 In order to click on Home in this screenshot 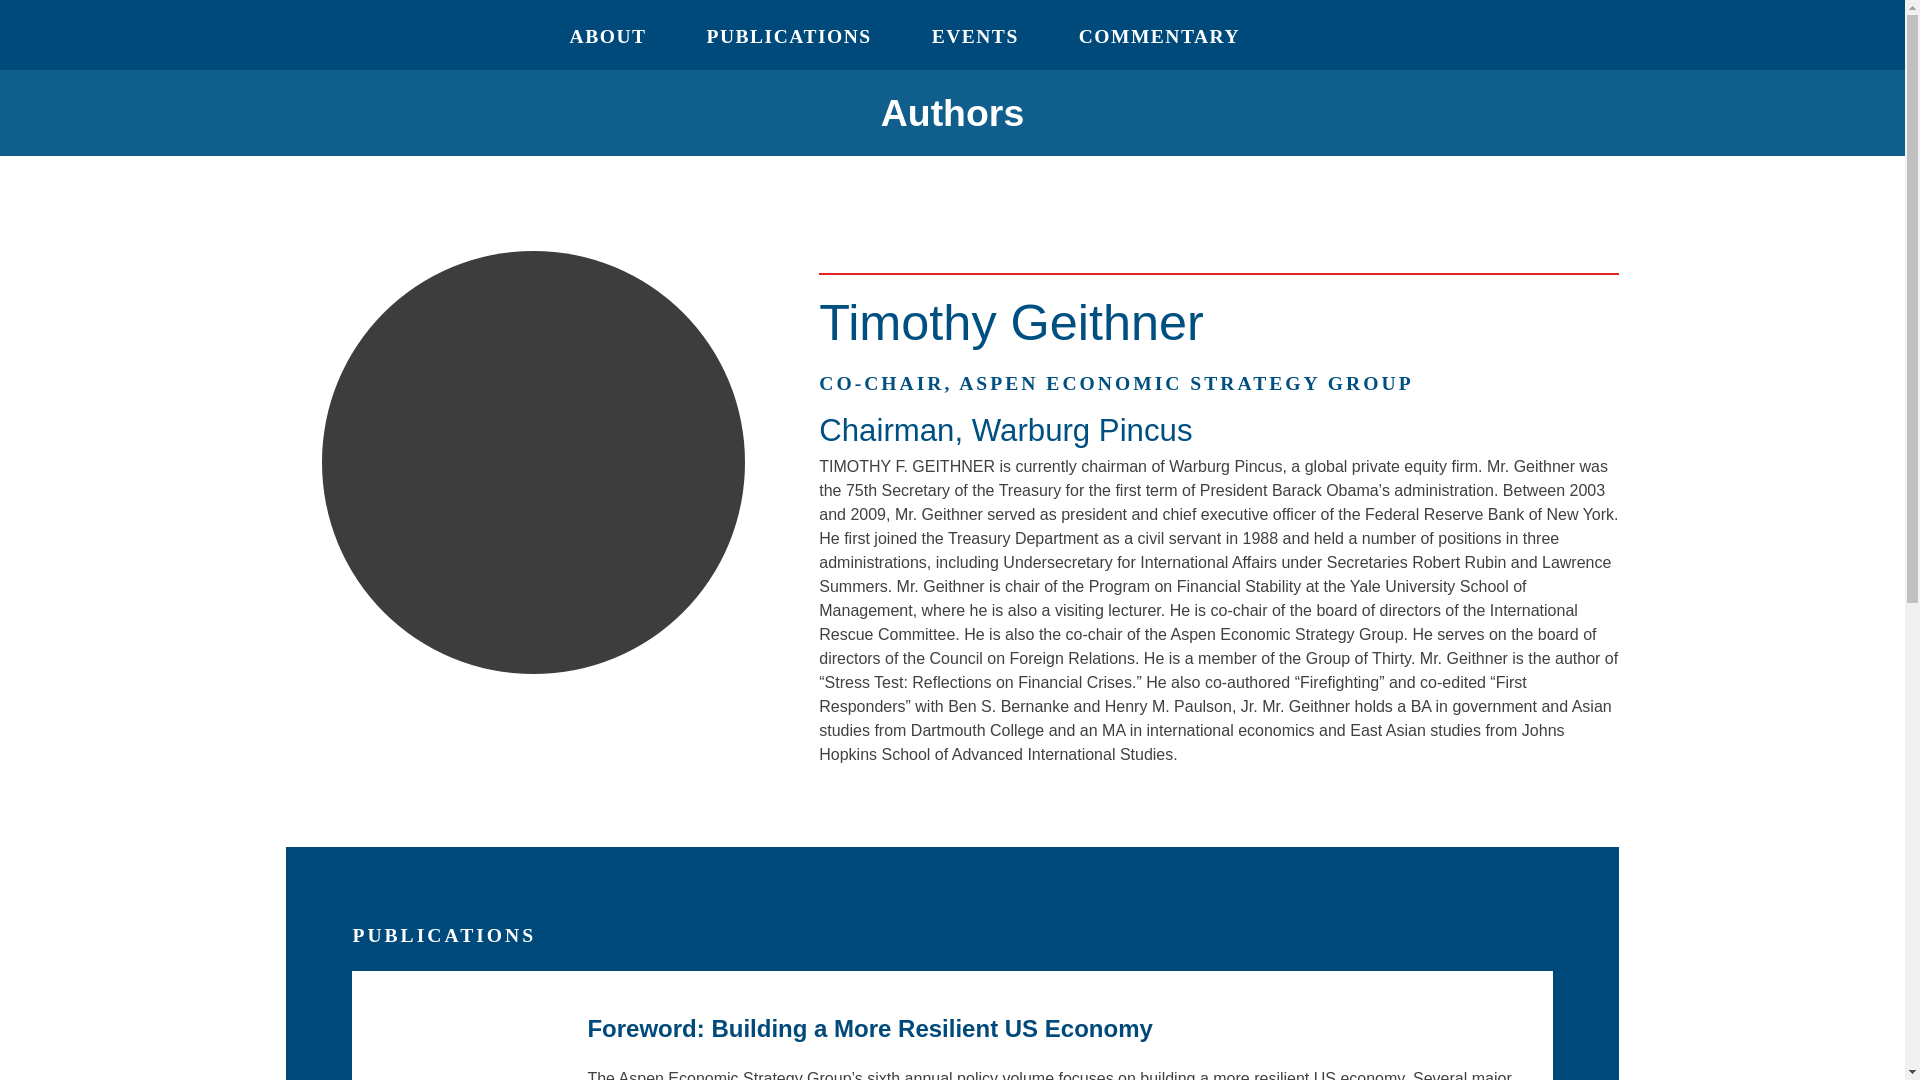, I will do `click(248, 34)`.